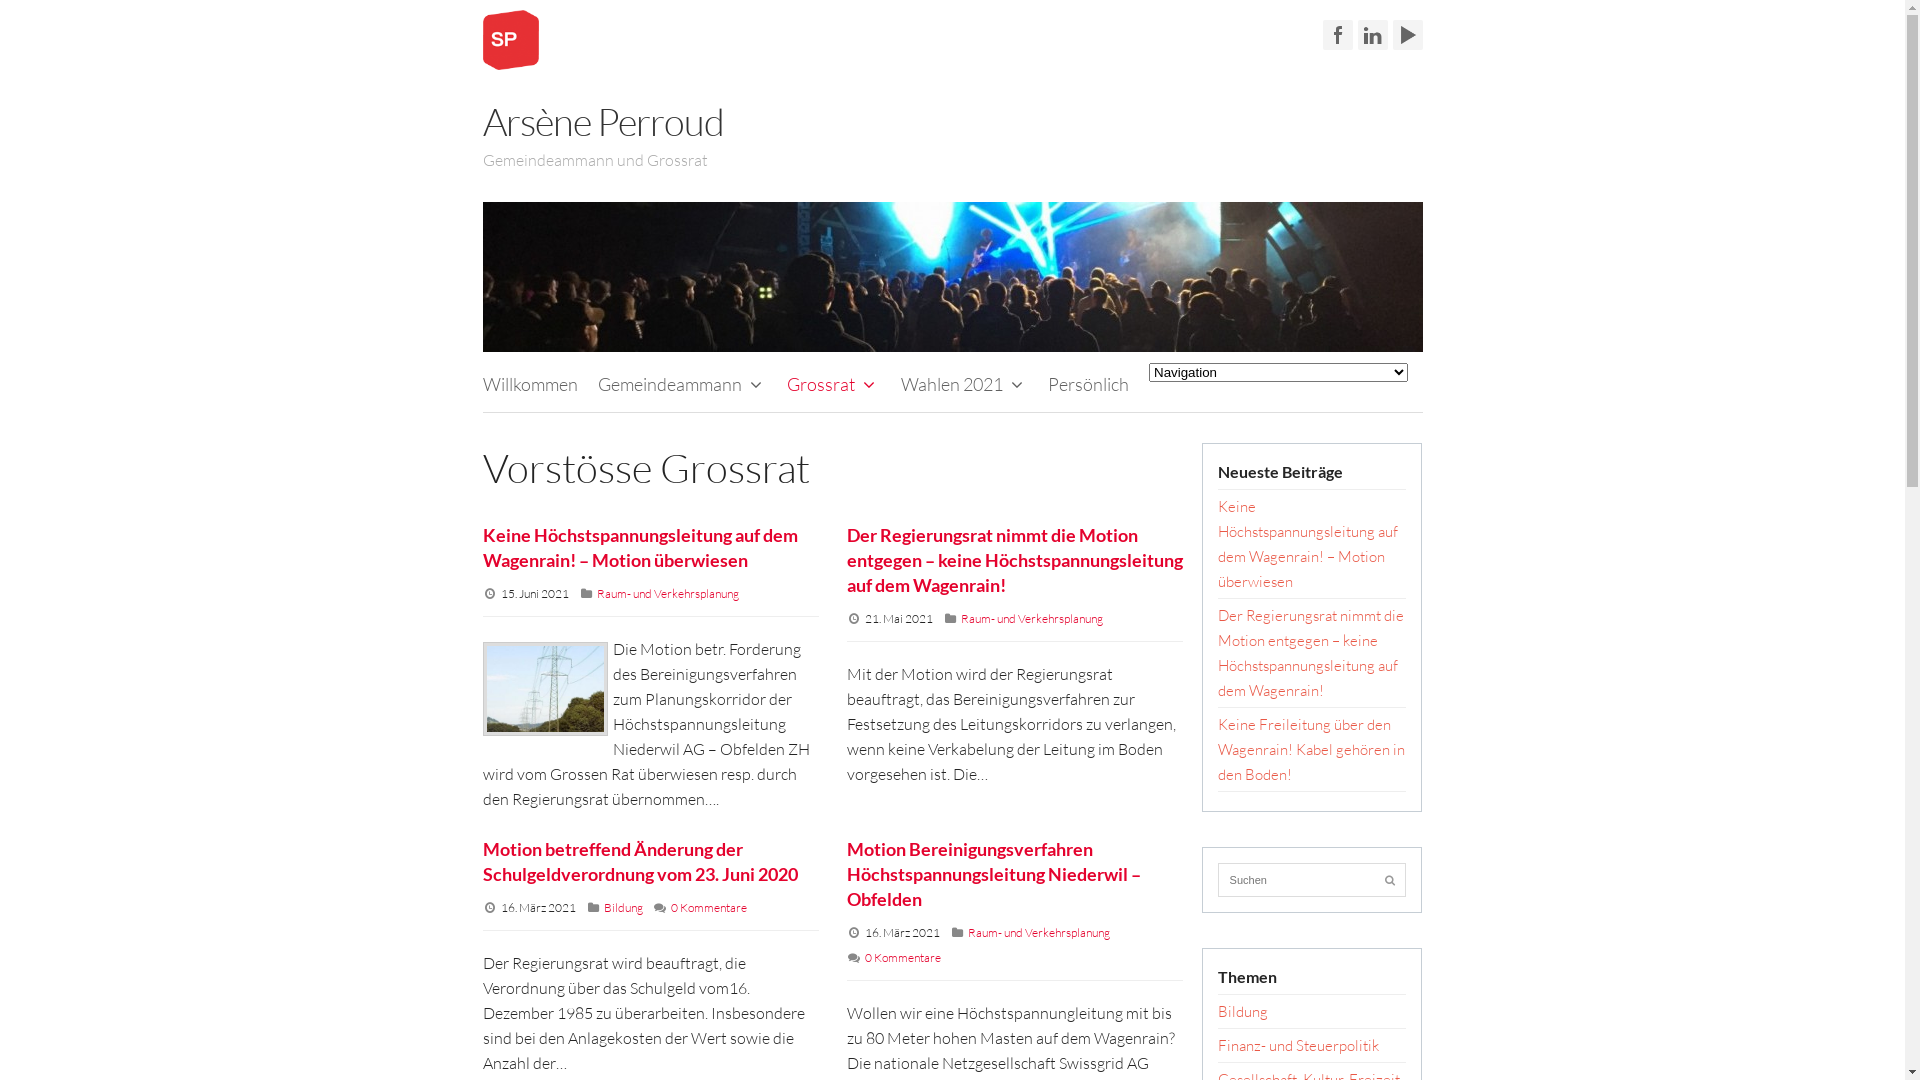  Describe the element at coordinates (903, 958) in the screenshot. I see `0 Kommentare` at that location.